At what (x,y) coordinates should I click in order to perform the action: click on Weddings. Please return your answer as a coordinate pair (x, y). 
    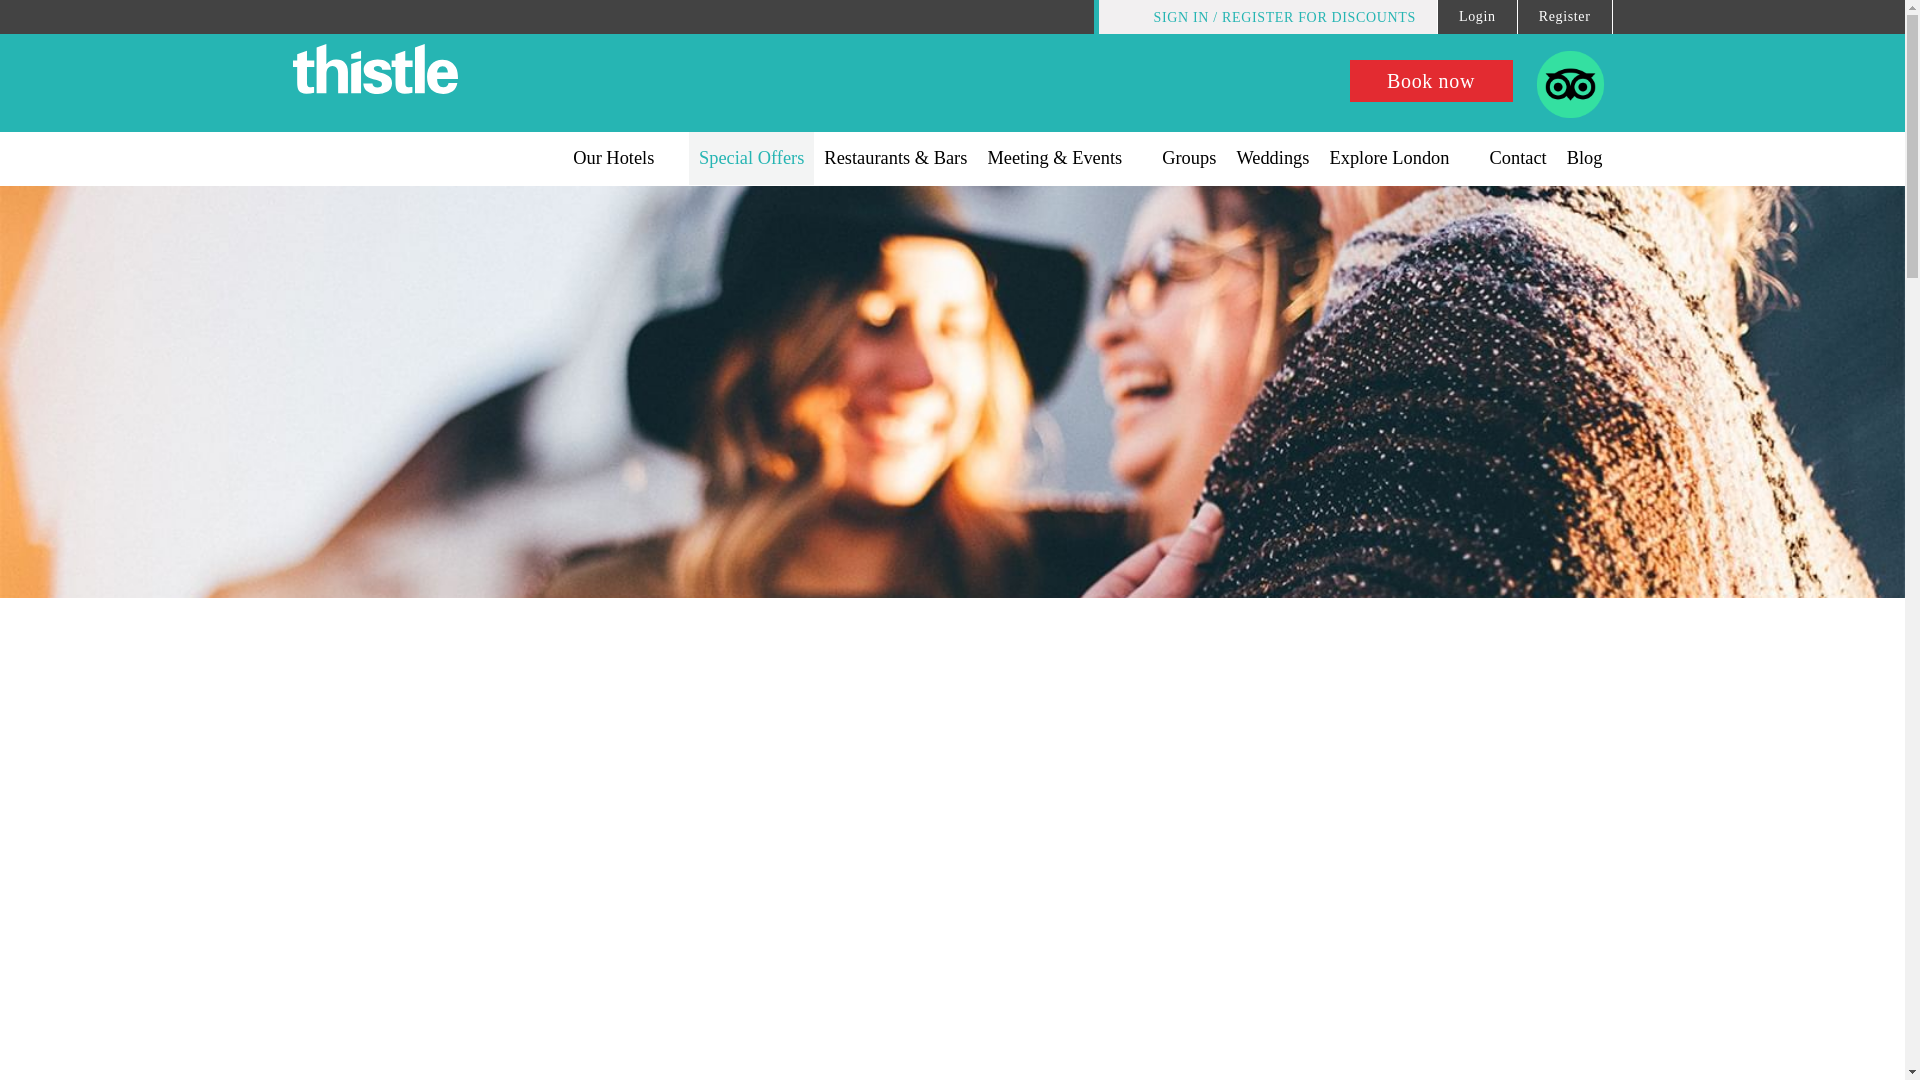
    Looking at the image, I should click on (1272, 158).